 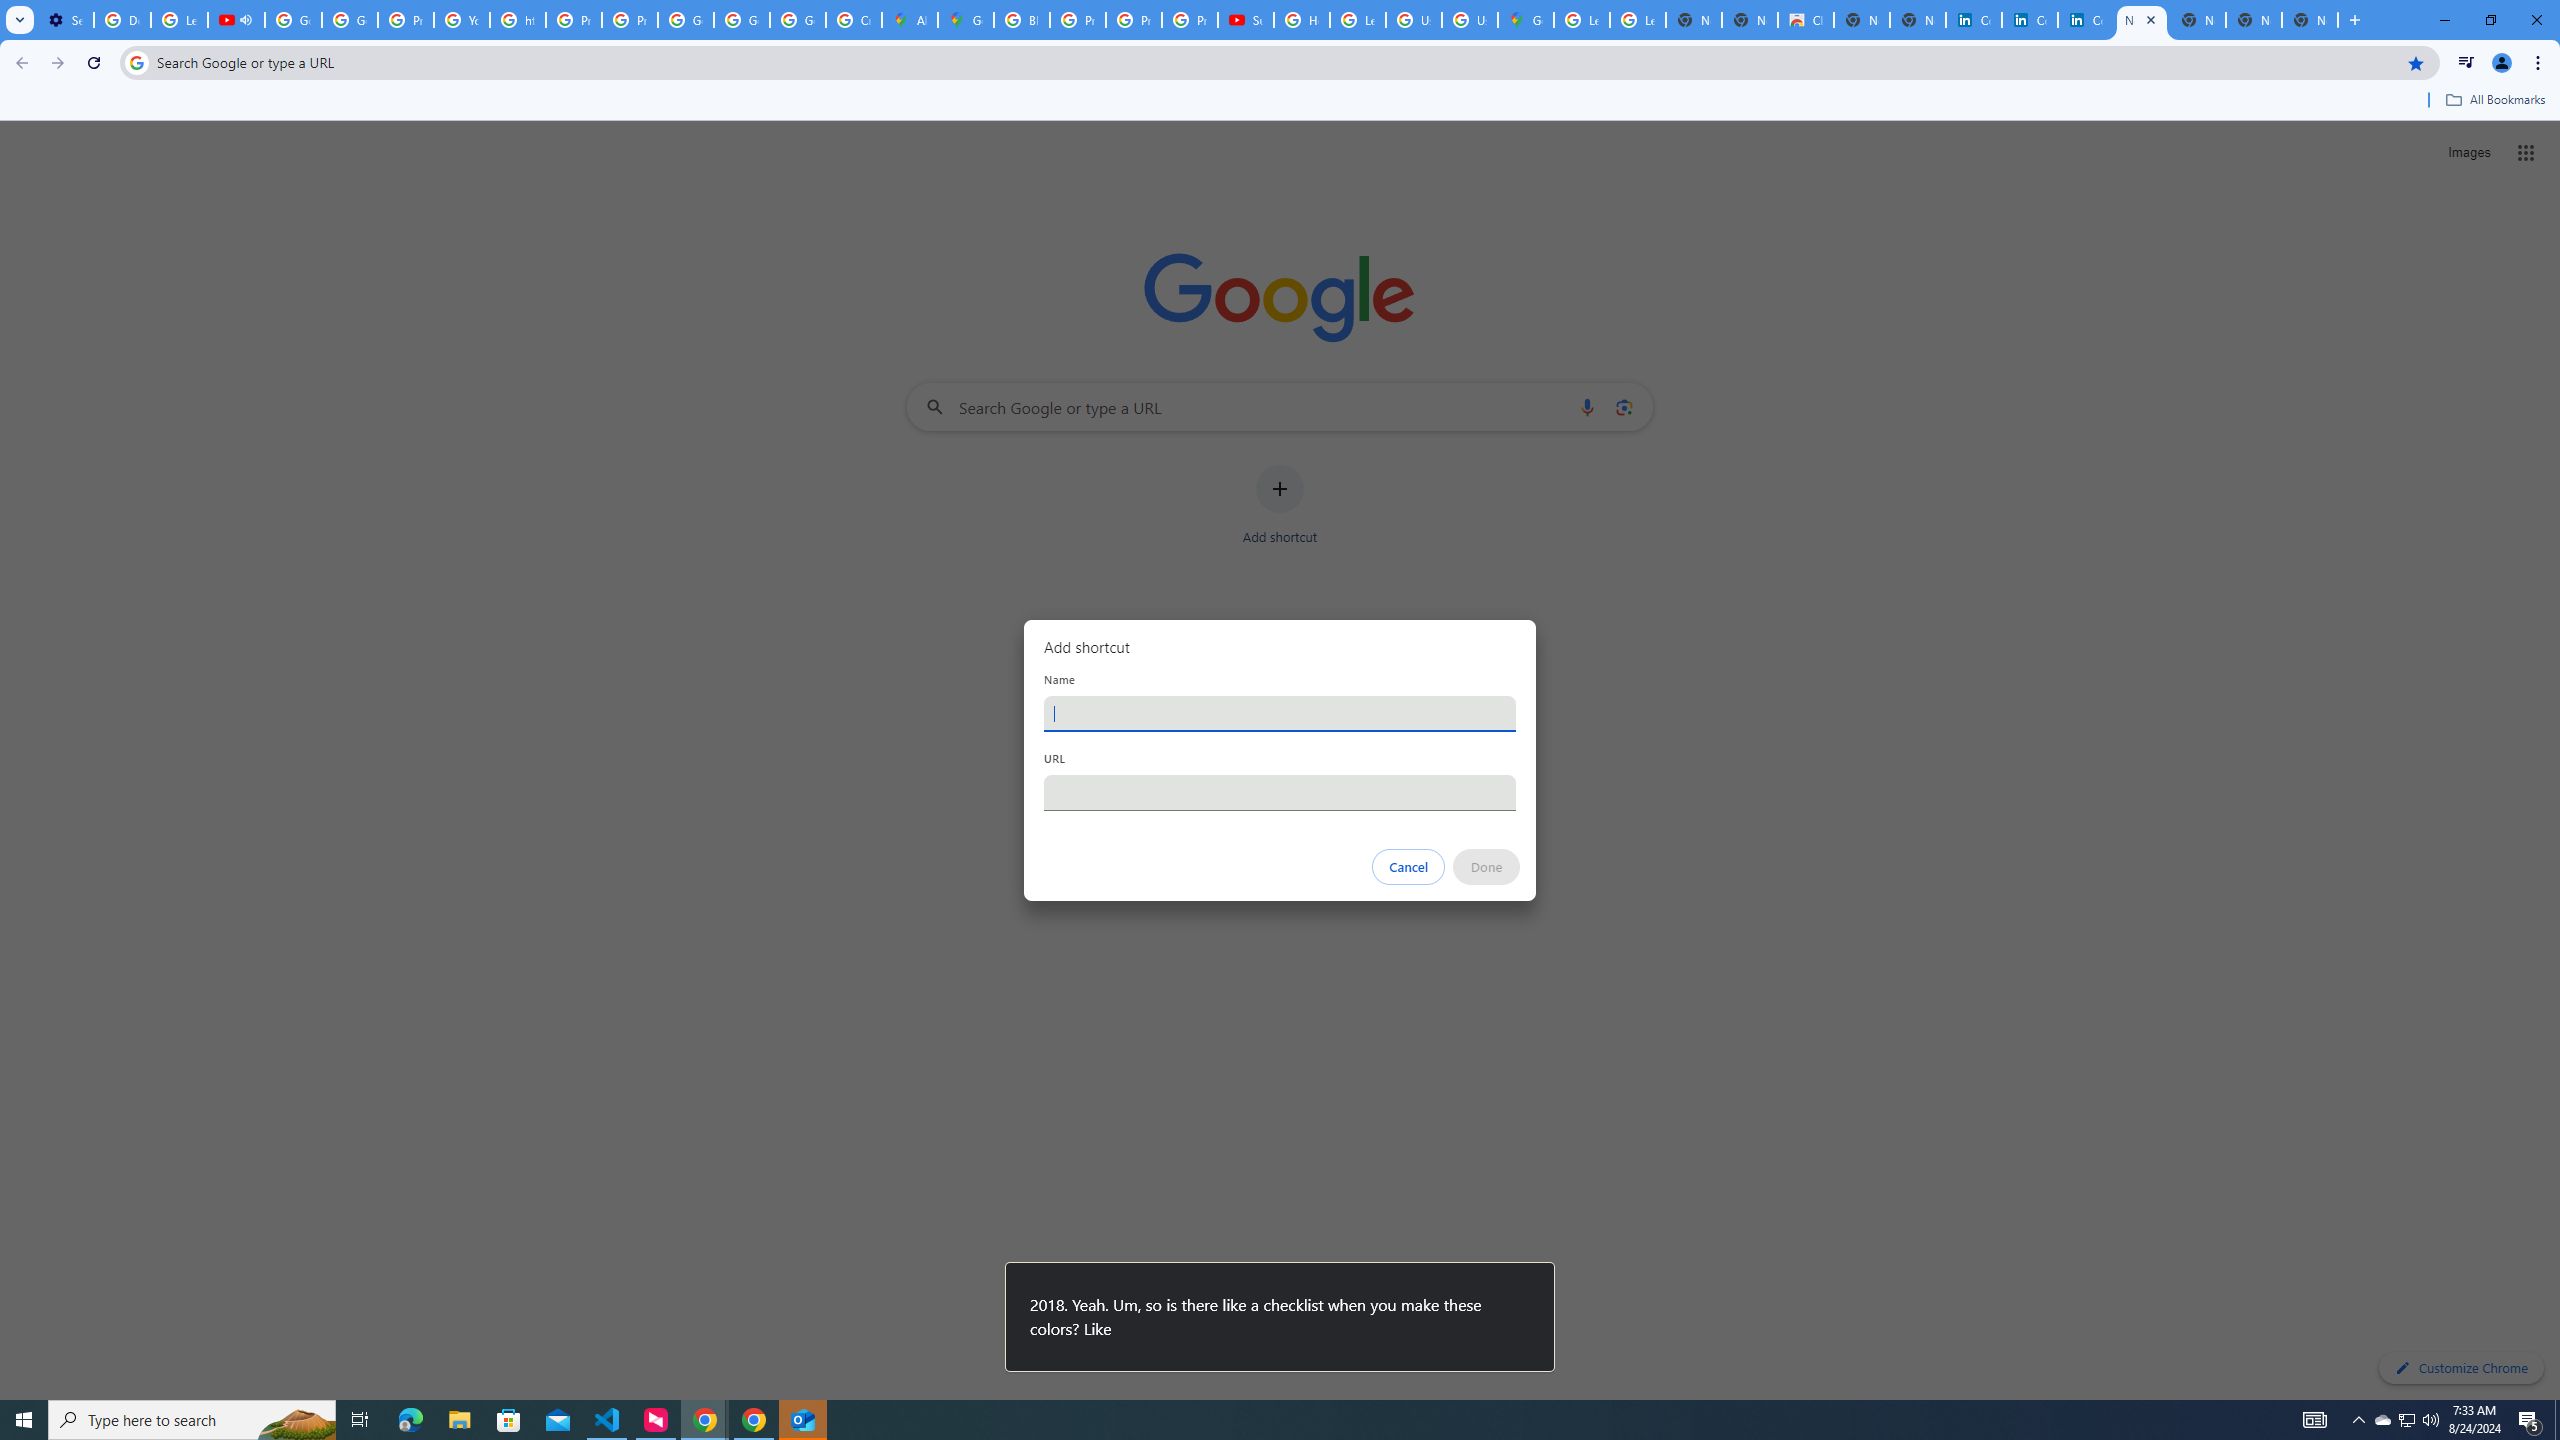 What do you see at coordinates (2030, 20) in the screenshot?
I see `Cookie Policy | LinkedIn` at bounding box center [2030, 20].